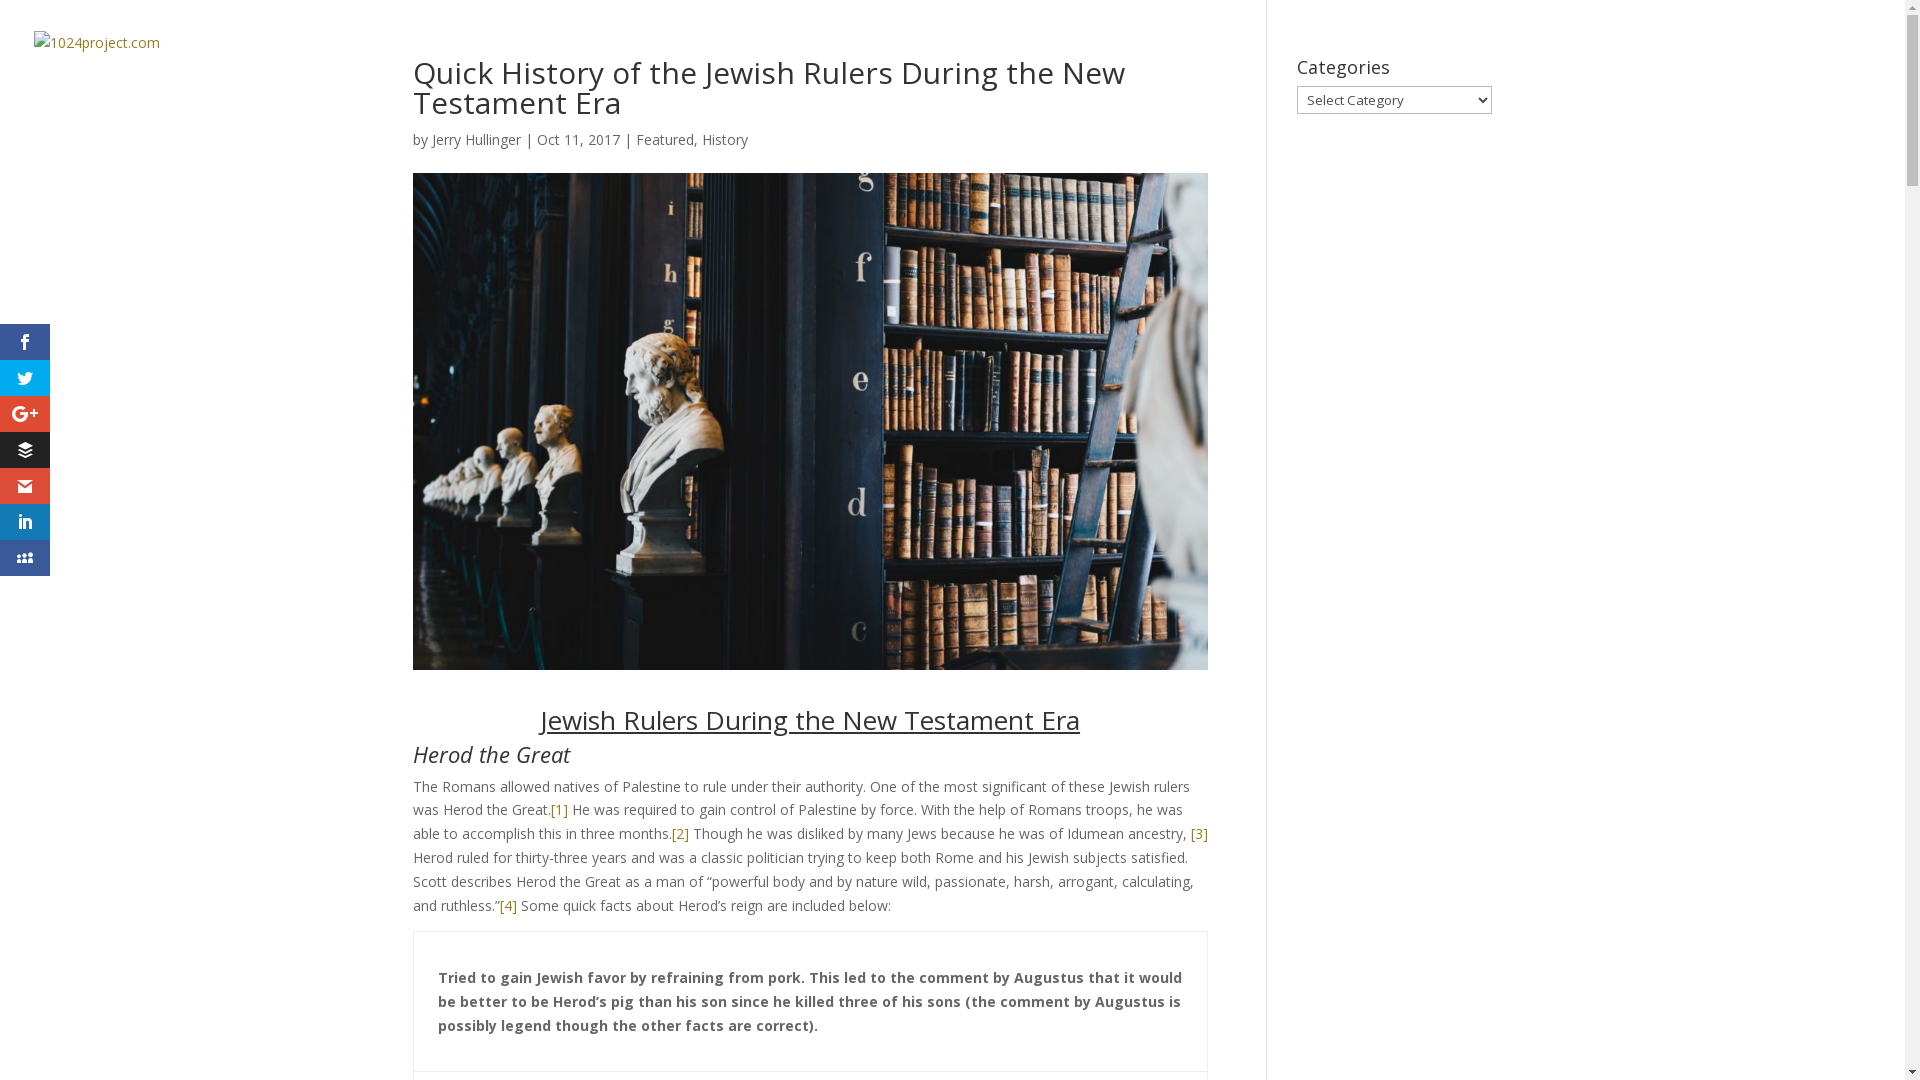 This screenshot has height=1080, width=1920. I want to click on Podcasts, so click(1357, 67).